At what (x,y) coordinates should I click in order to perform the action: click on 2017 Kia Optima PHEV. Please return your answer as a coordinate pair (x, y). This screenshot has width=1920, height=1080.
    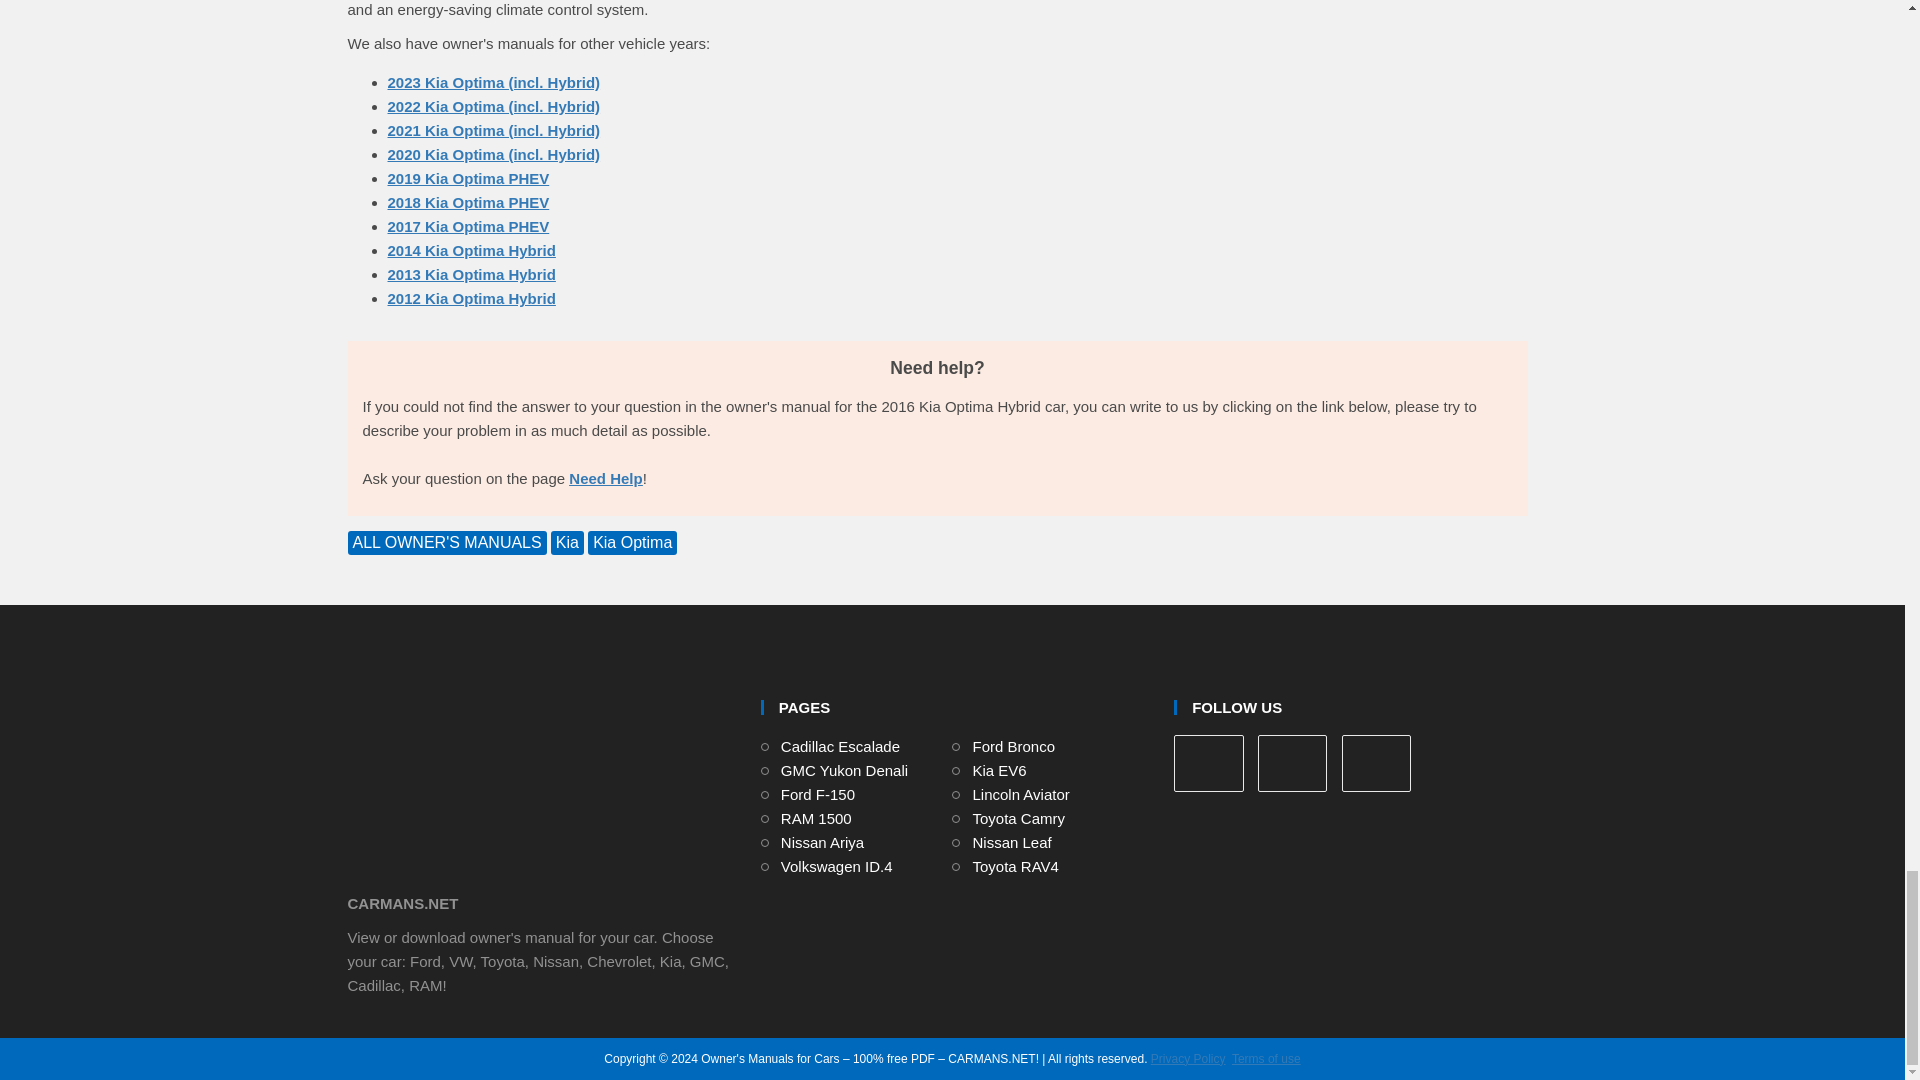
    Looking at the image, I should click on (468, 226).